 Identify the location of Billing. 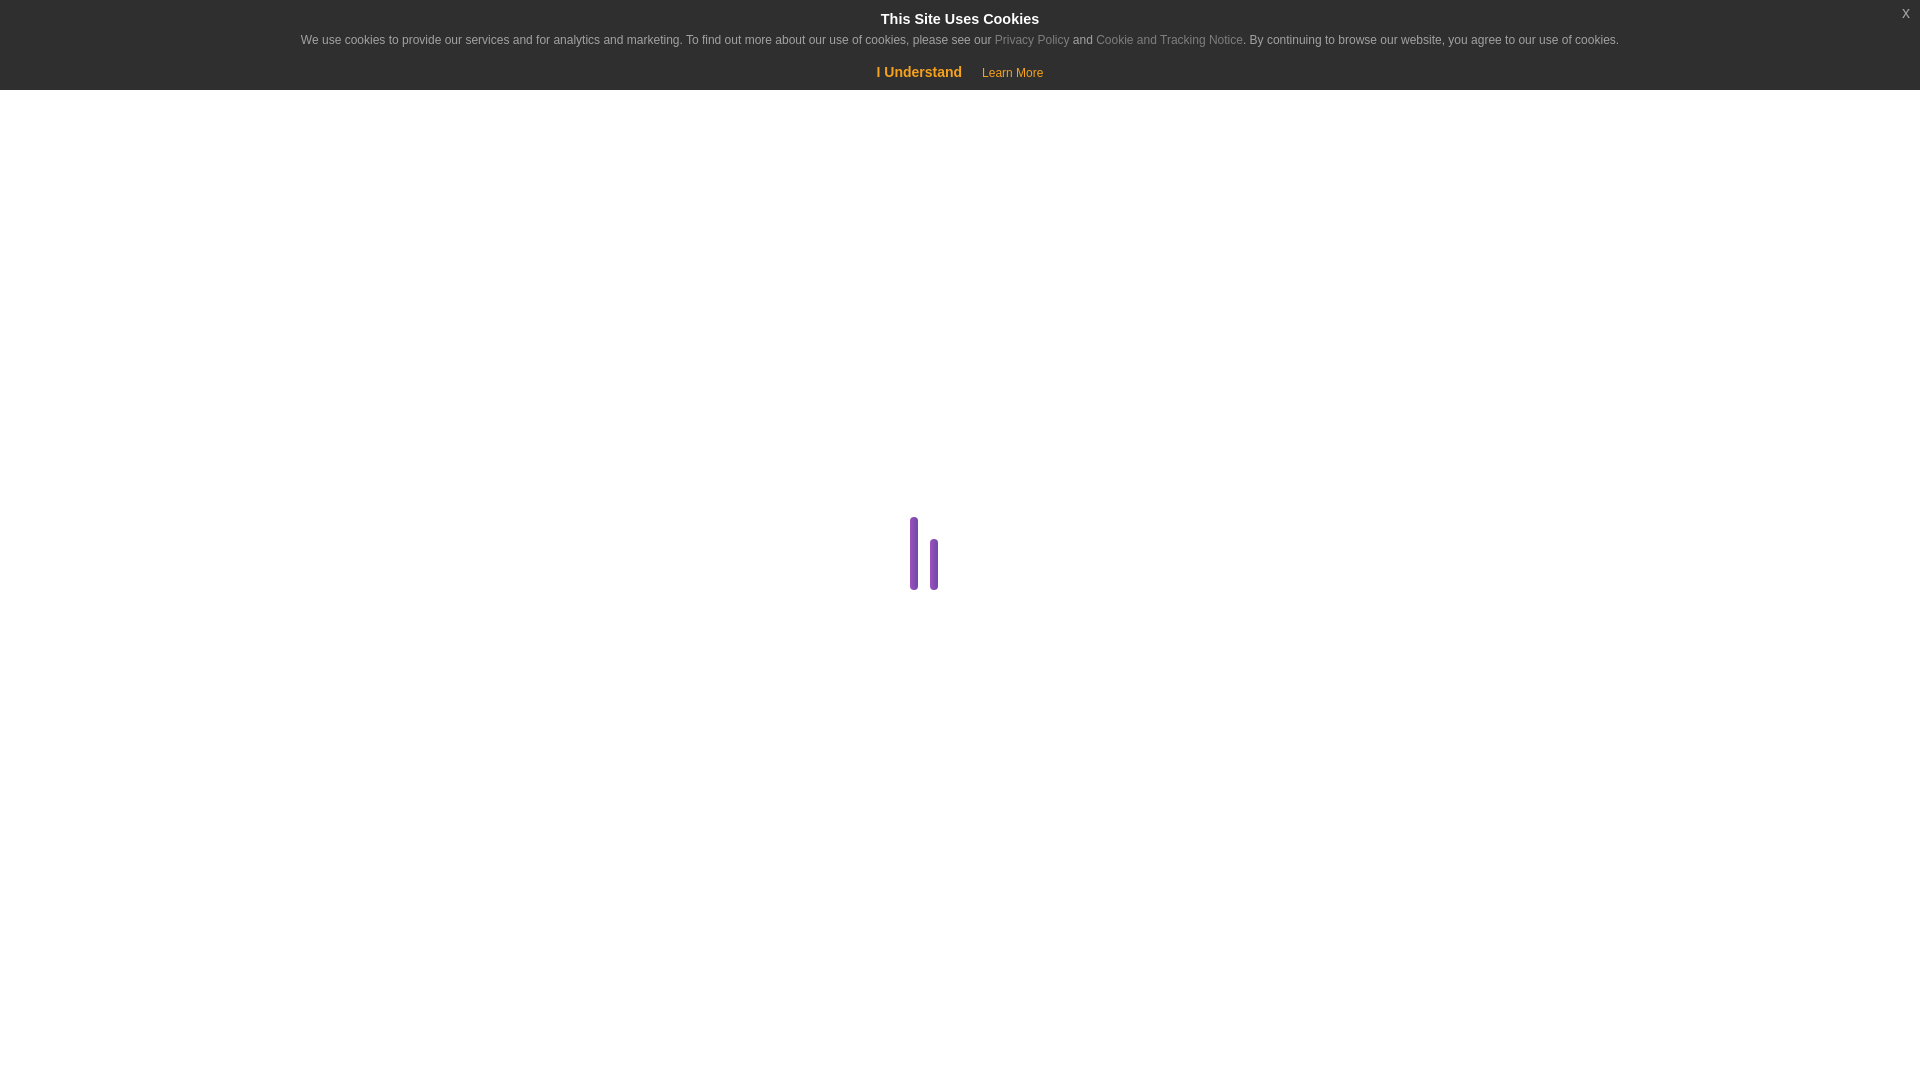
(371, 461).